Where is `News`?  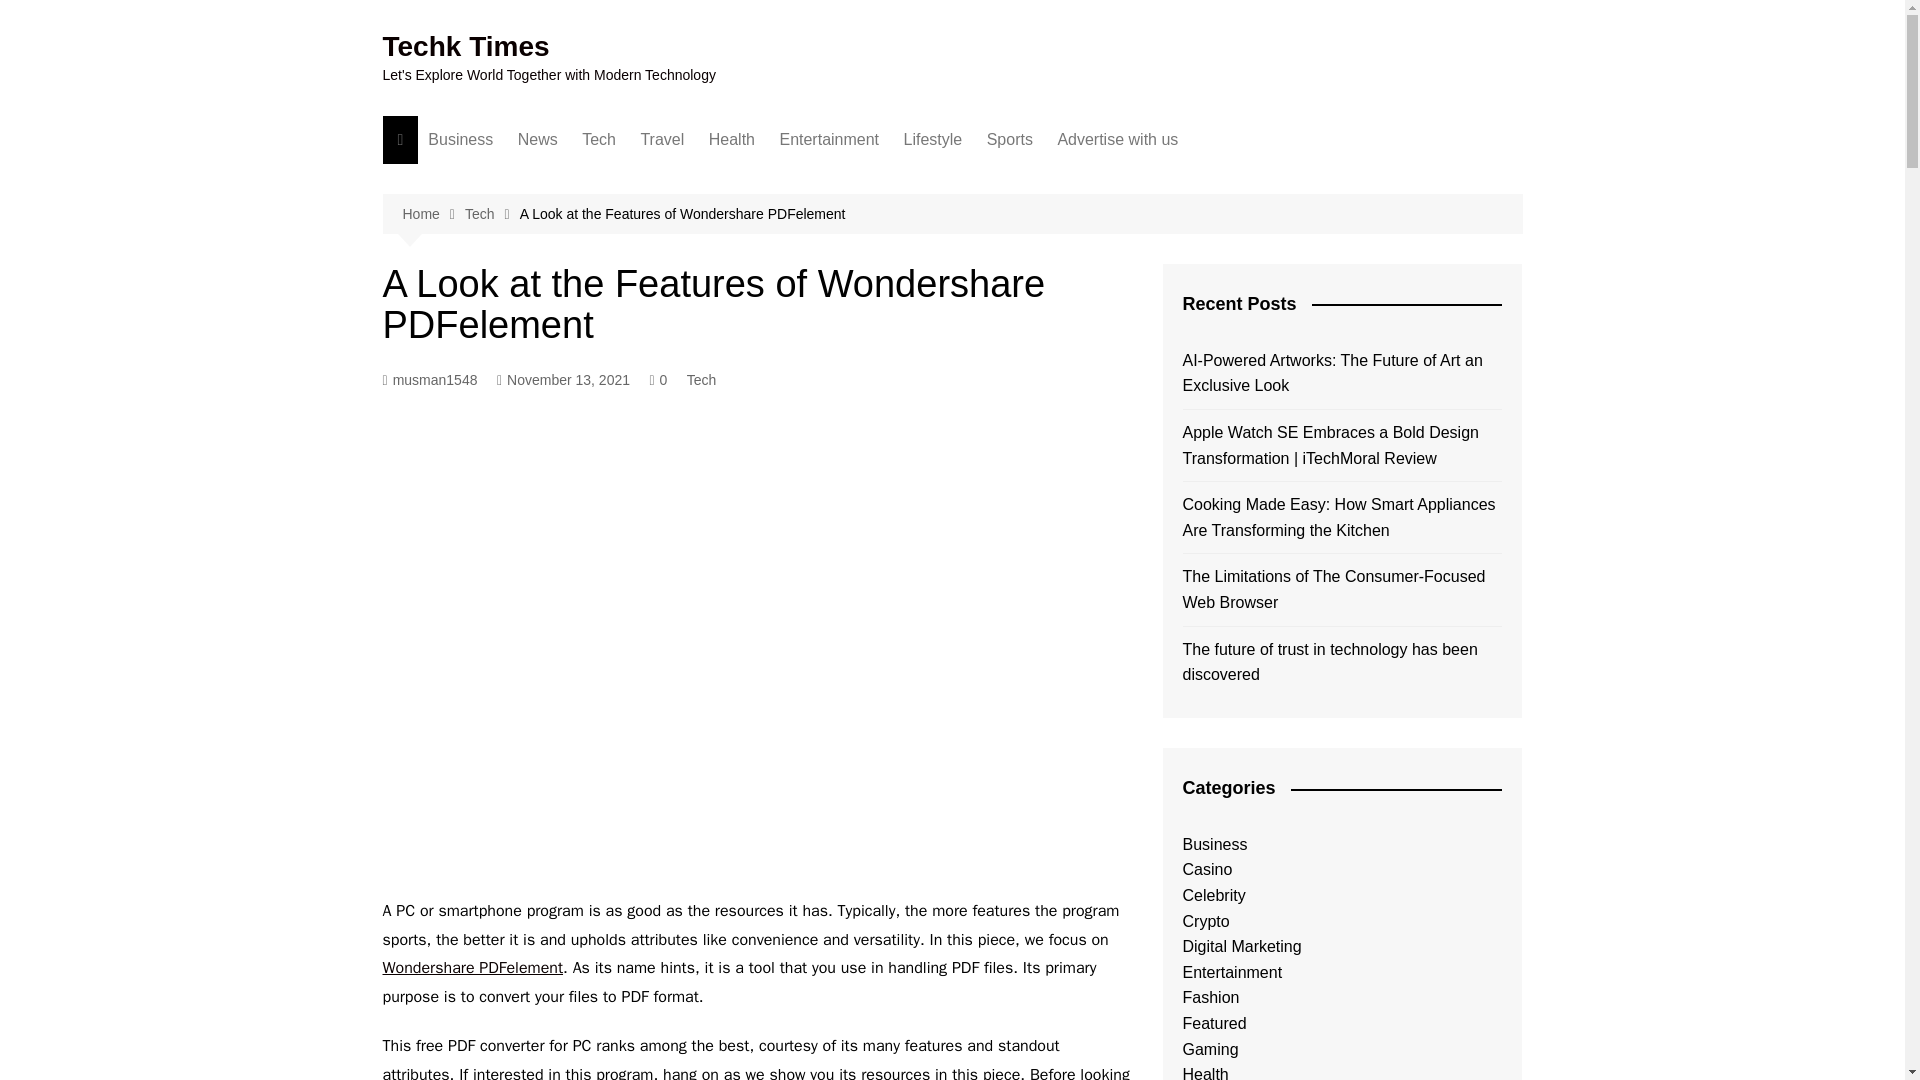 News is located at coordinates (538, 140).